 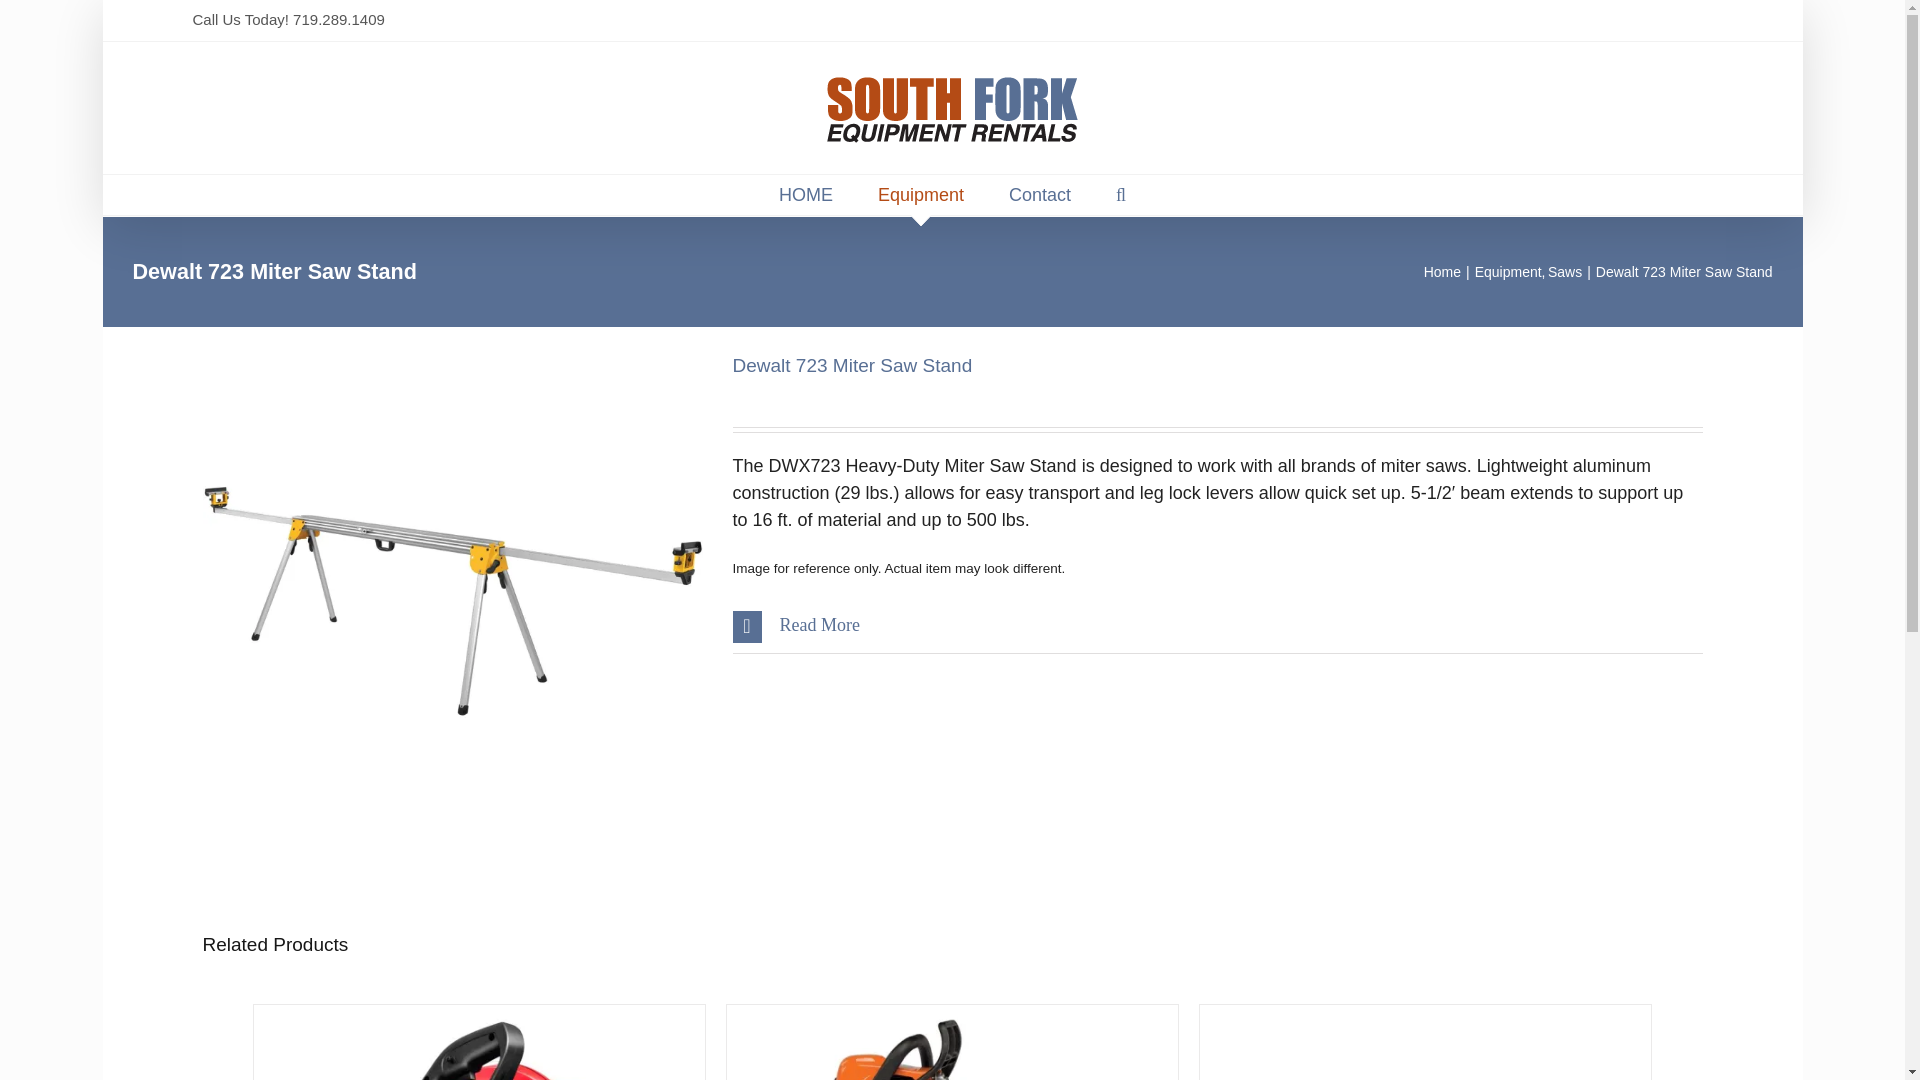 I want to click on Equipment, so click(x=920, y=194).